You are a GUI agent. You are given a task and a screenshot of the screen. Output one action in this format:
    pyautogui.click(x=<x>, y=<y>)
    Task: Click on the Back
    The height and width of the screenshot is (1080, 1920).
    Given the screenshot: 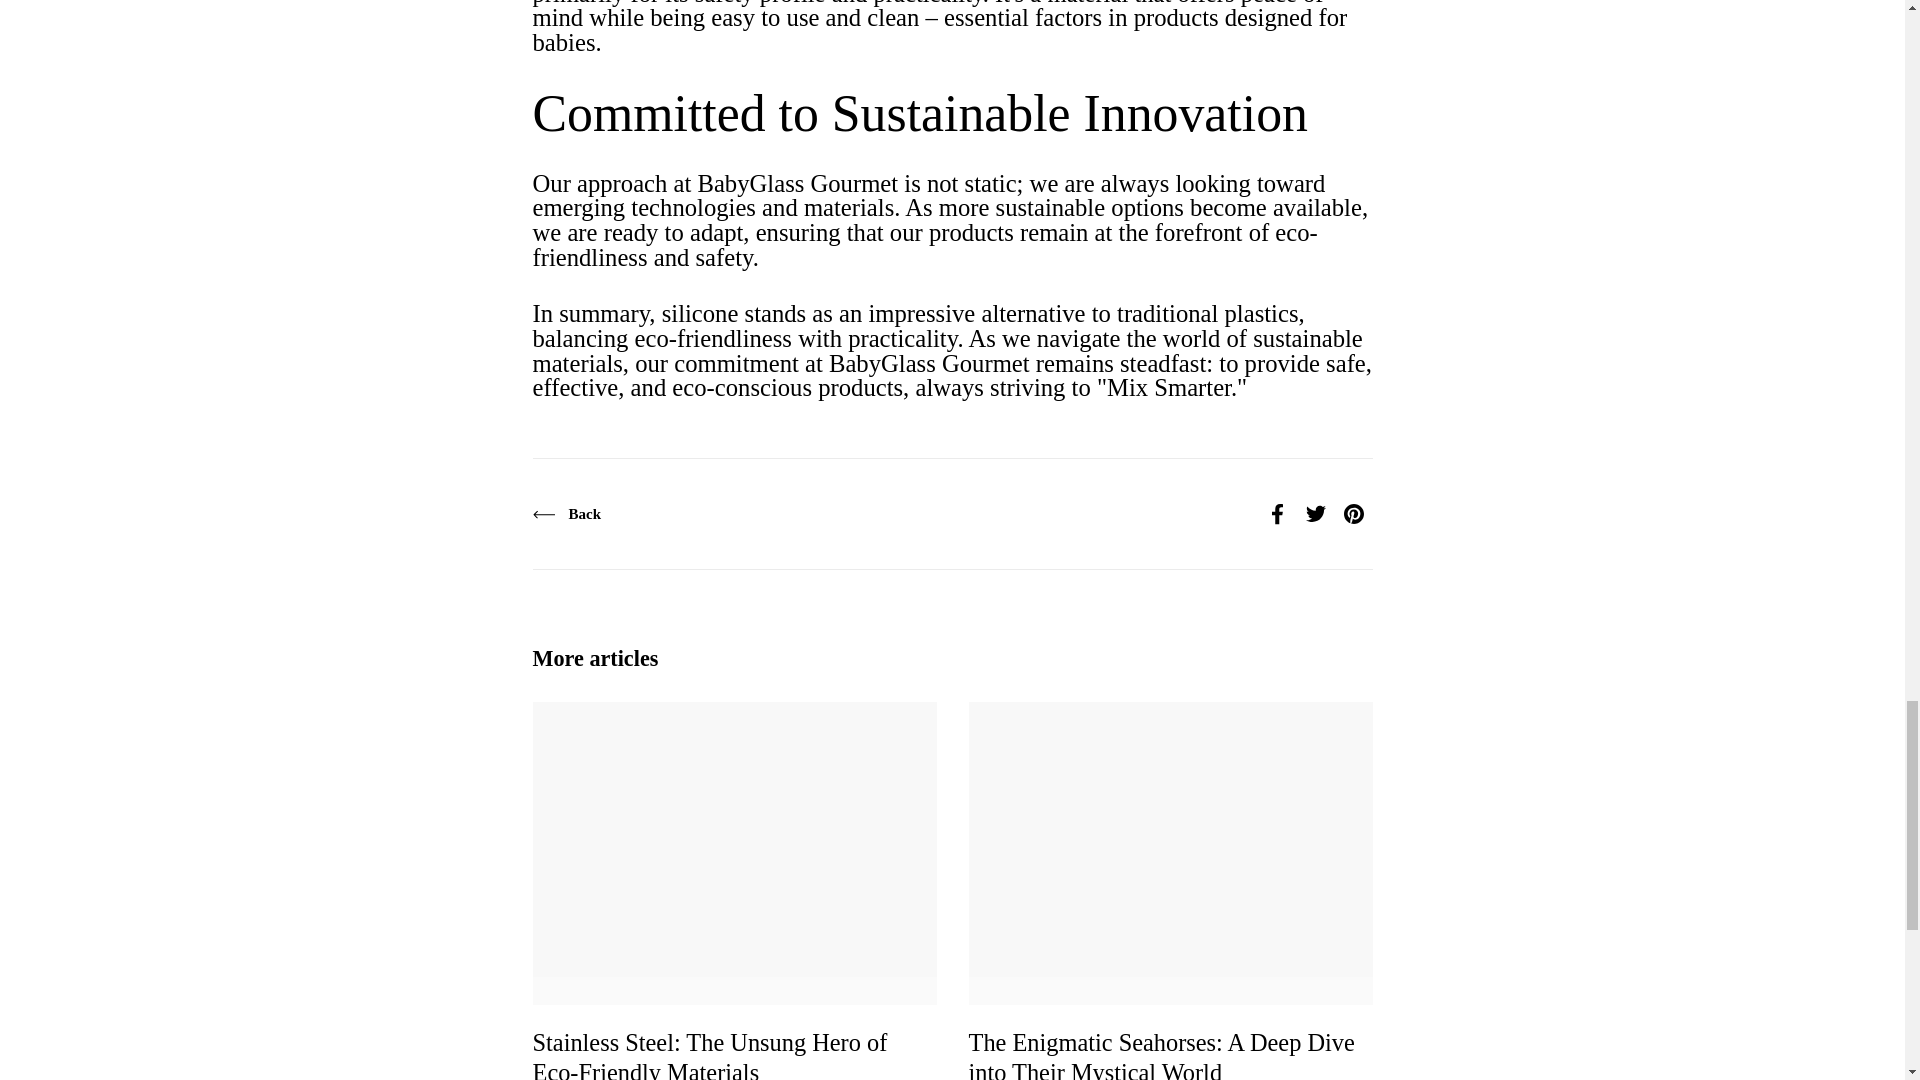 What is the action you would take?
    pyautogui.click(x=566, y=514)
    